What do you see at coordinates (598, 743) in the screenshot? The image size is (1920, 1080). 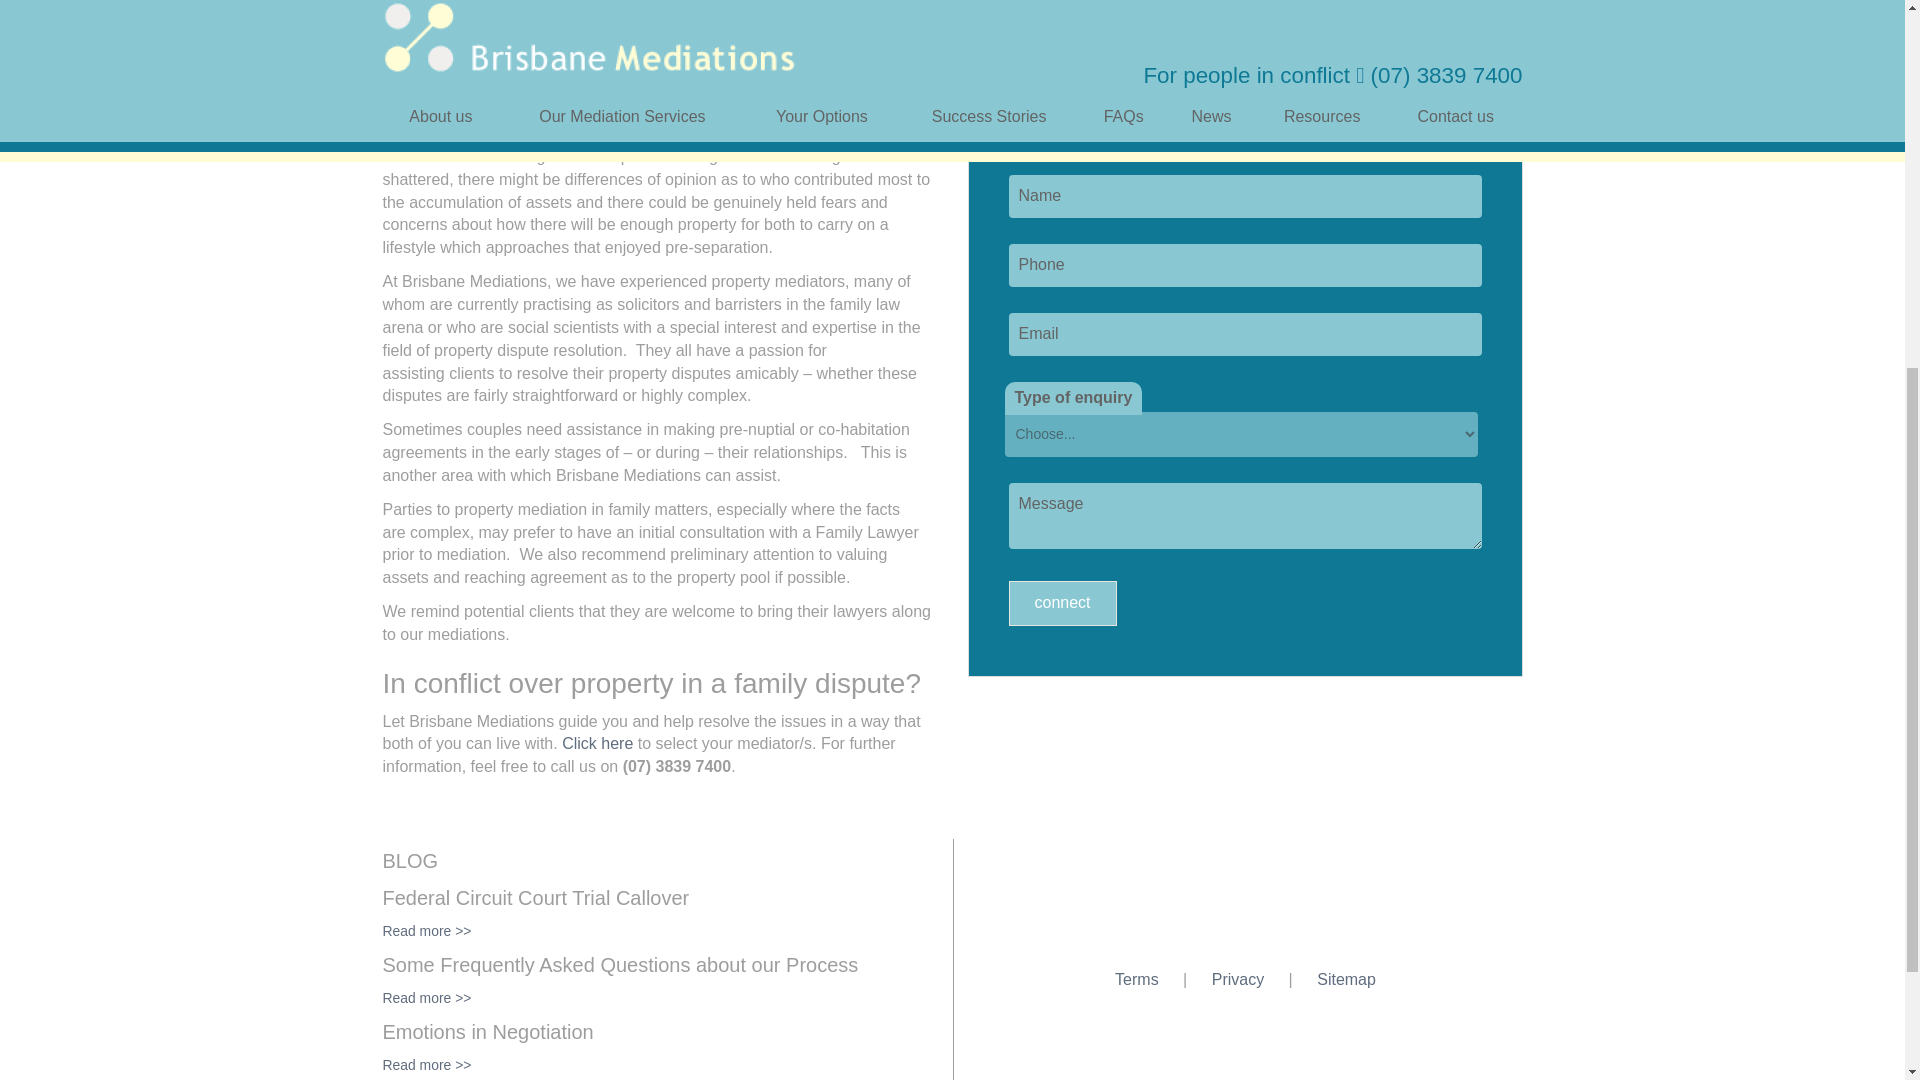 I see `Click here` at bounding box center [598, 743].